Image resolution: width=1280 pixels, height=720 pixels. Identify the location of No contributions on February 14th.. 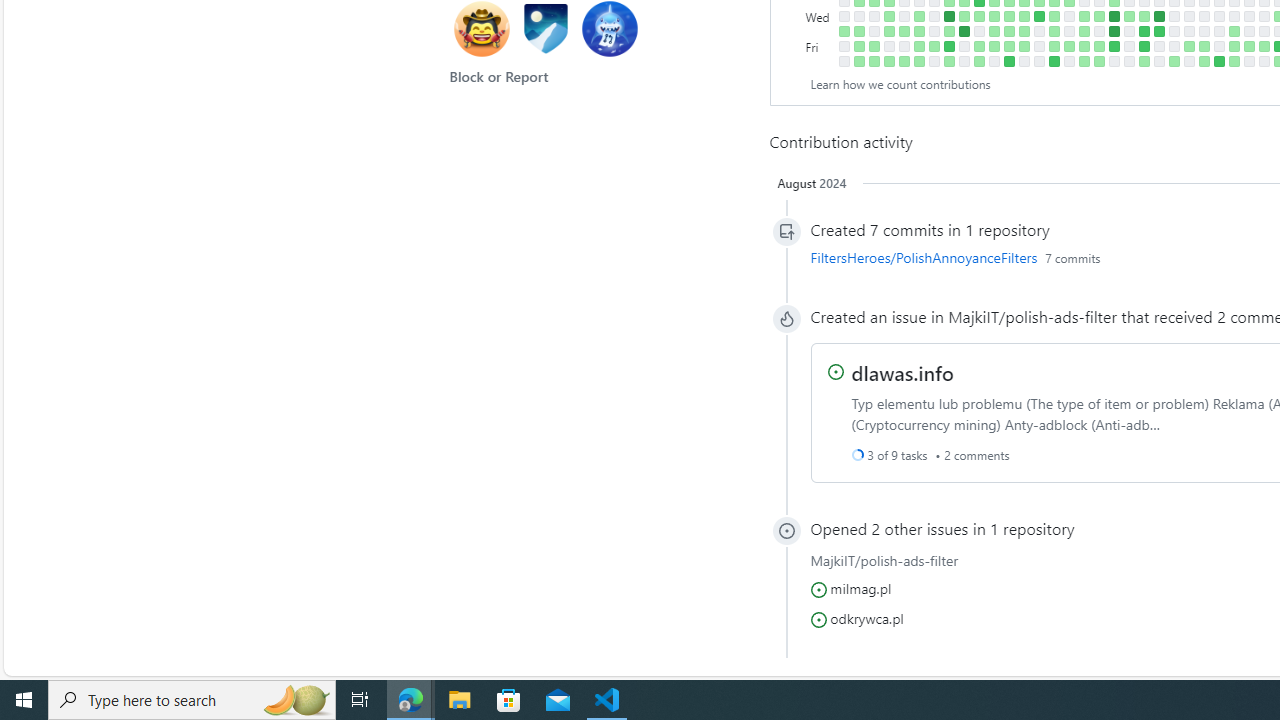
(1218, 16).